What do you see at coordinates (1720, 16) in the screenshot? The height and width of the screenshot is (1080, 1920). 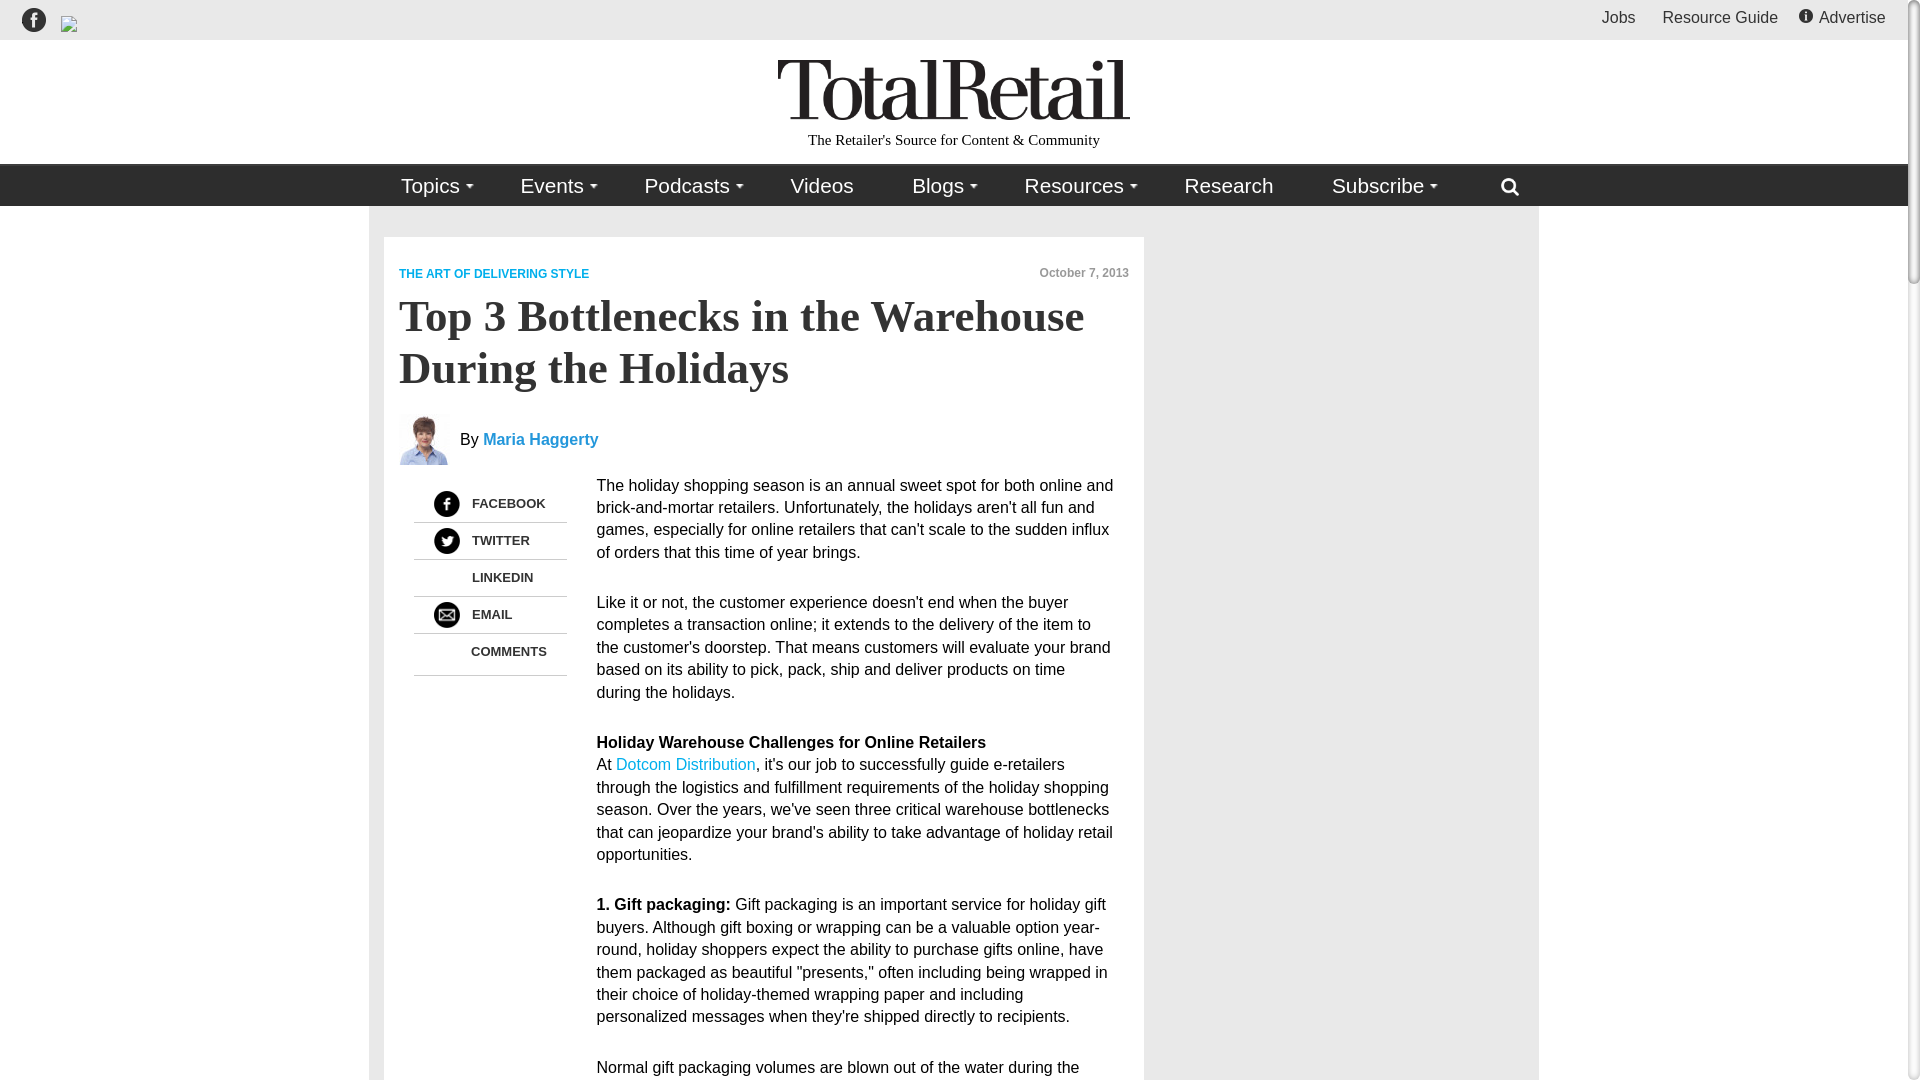 I see `Resource Guide` at bounding box center [1720, 16].